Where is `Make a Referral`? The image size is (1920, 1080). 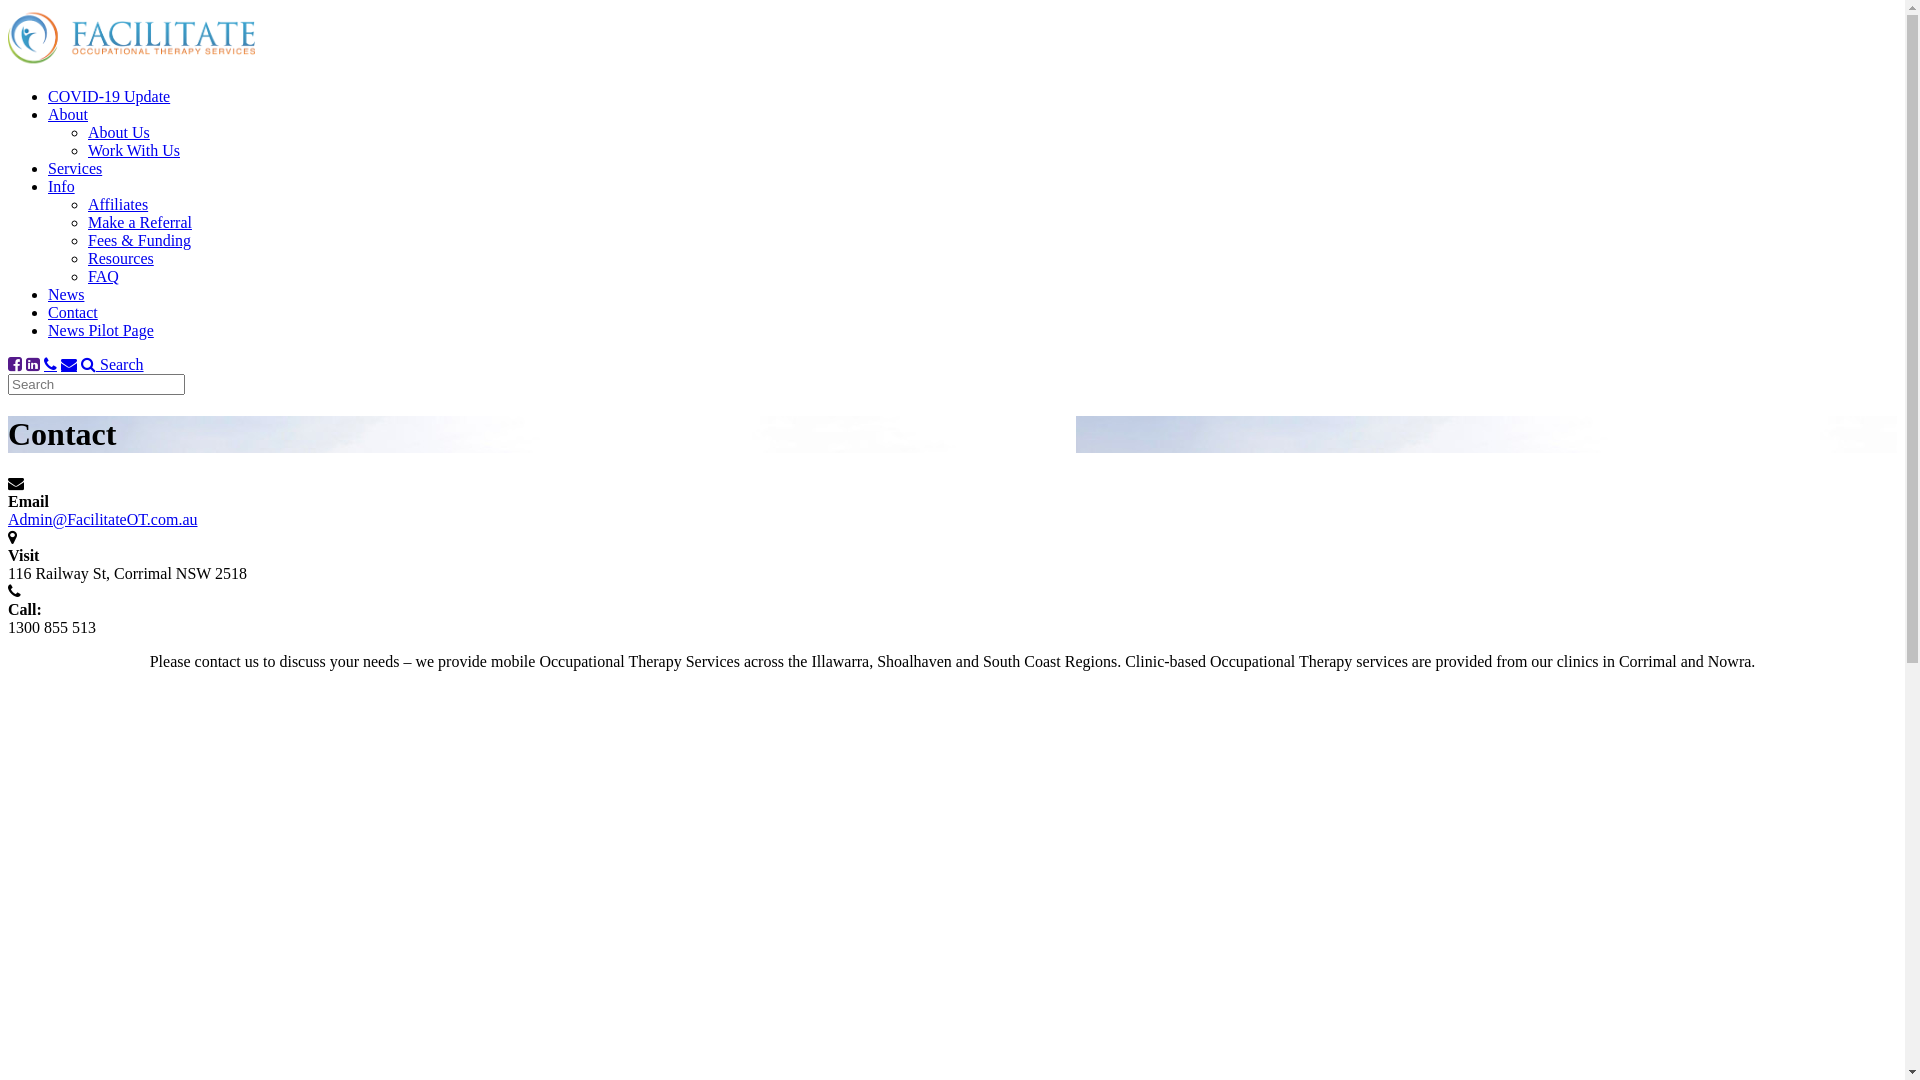
Make a Referral is located at coordinates (140, 222).